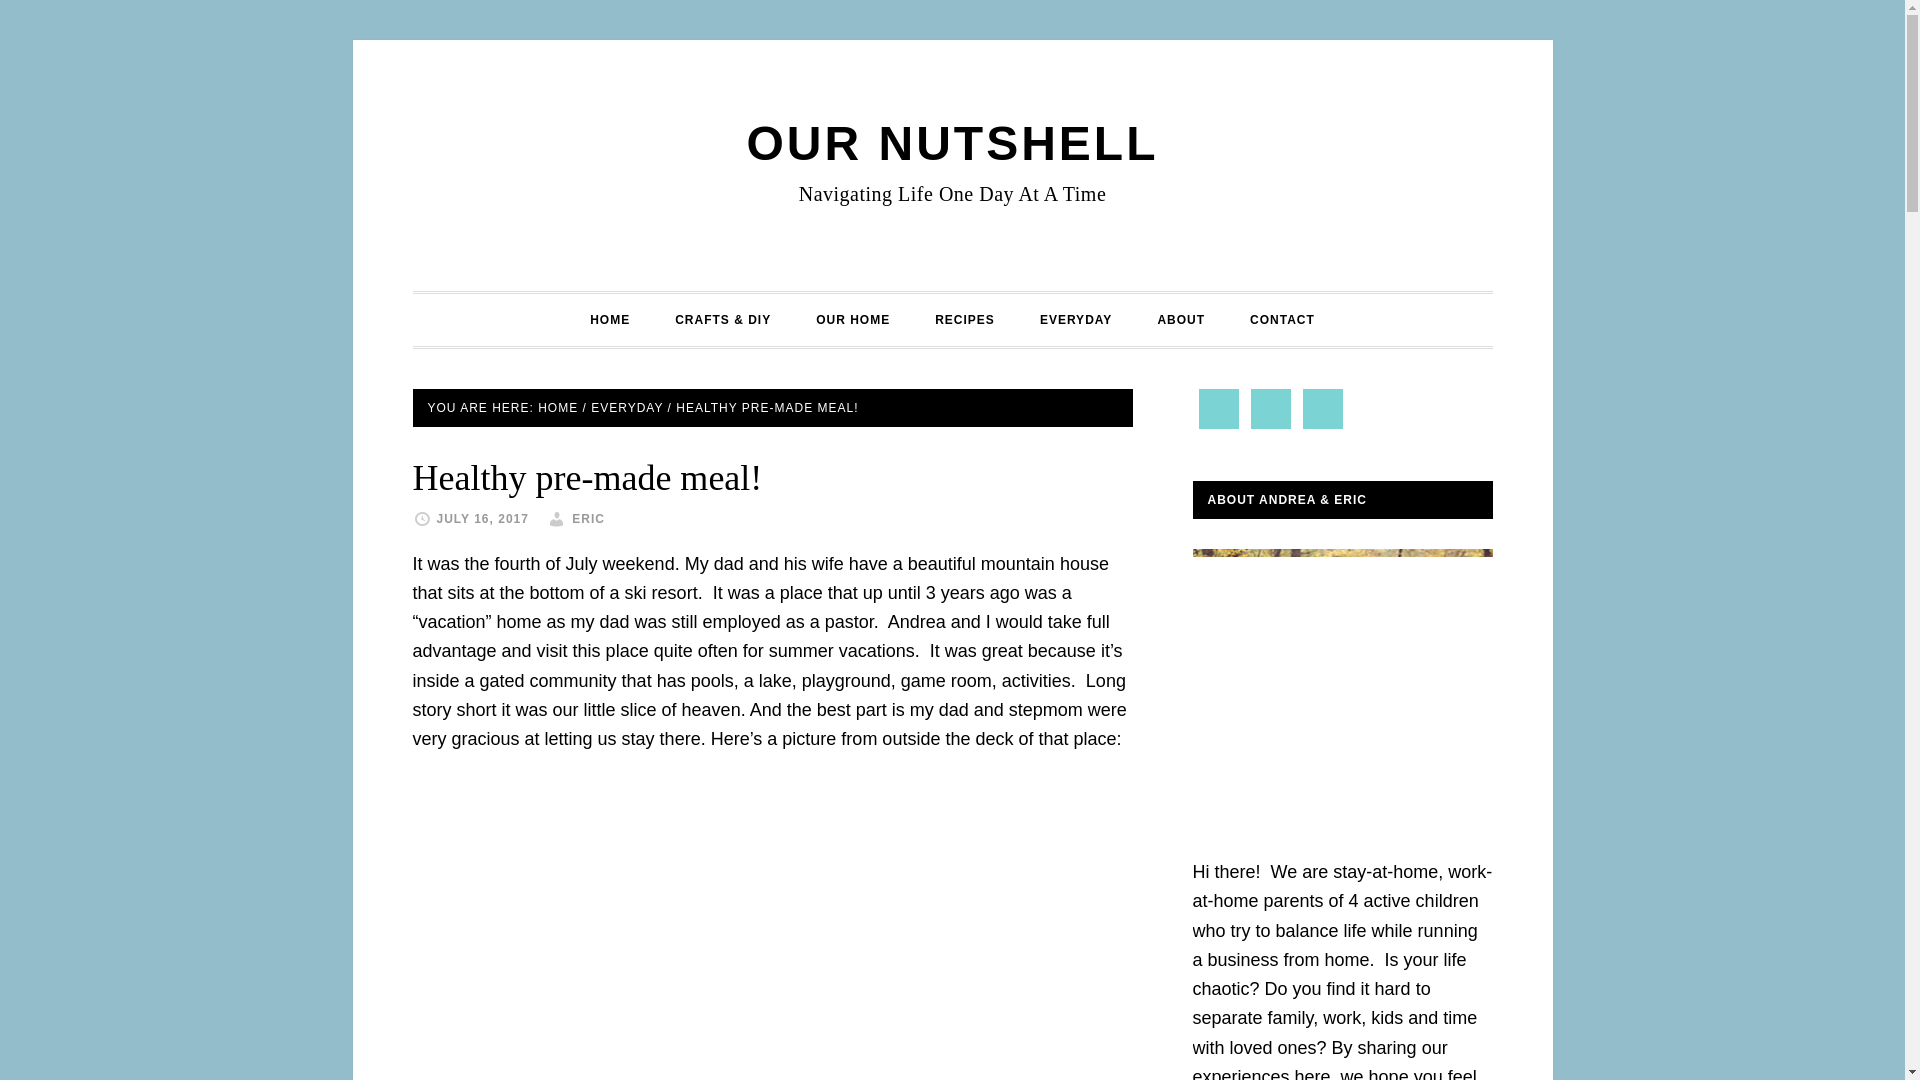 The image size is (1920, 1080). What do you see at coordinates (1282, 319) in the screenshot?
I see `CONTACT` at bounding box center [1282, 319].